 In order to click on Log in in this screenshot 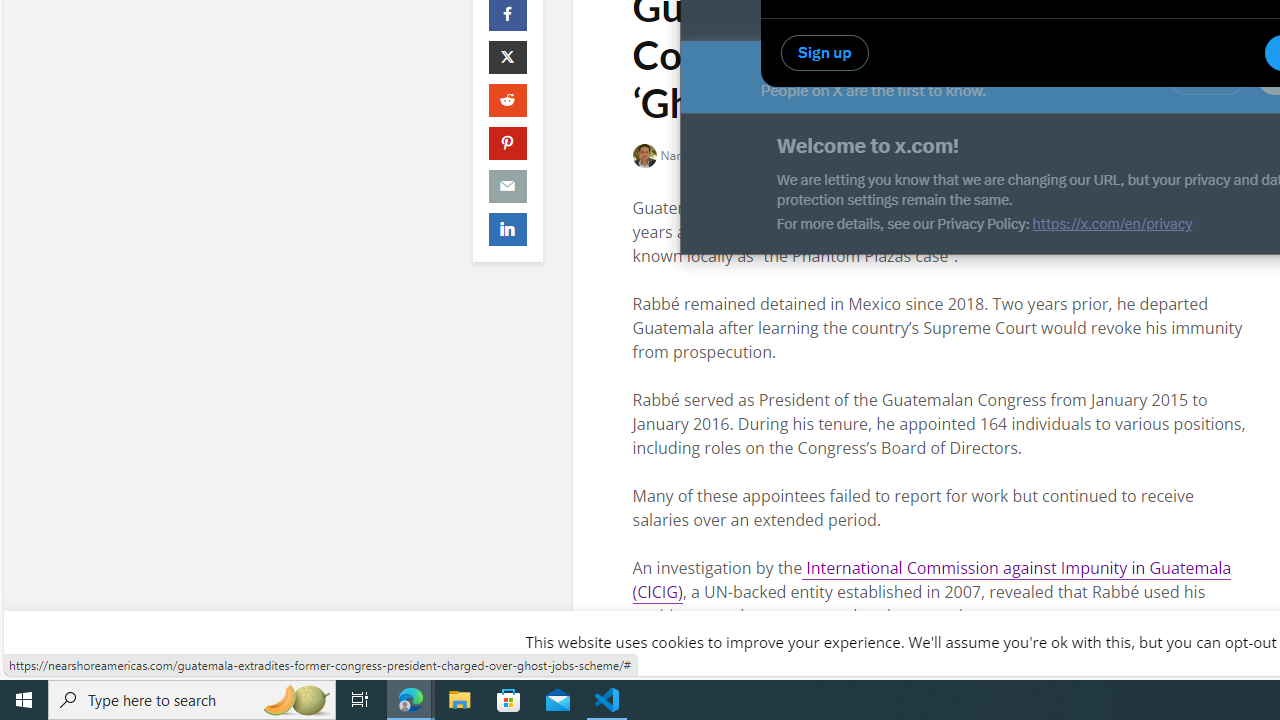, I will do `click(1206, 77)`.